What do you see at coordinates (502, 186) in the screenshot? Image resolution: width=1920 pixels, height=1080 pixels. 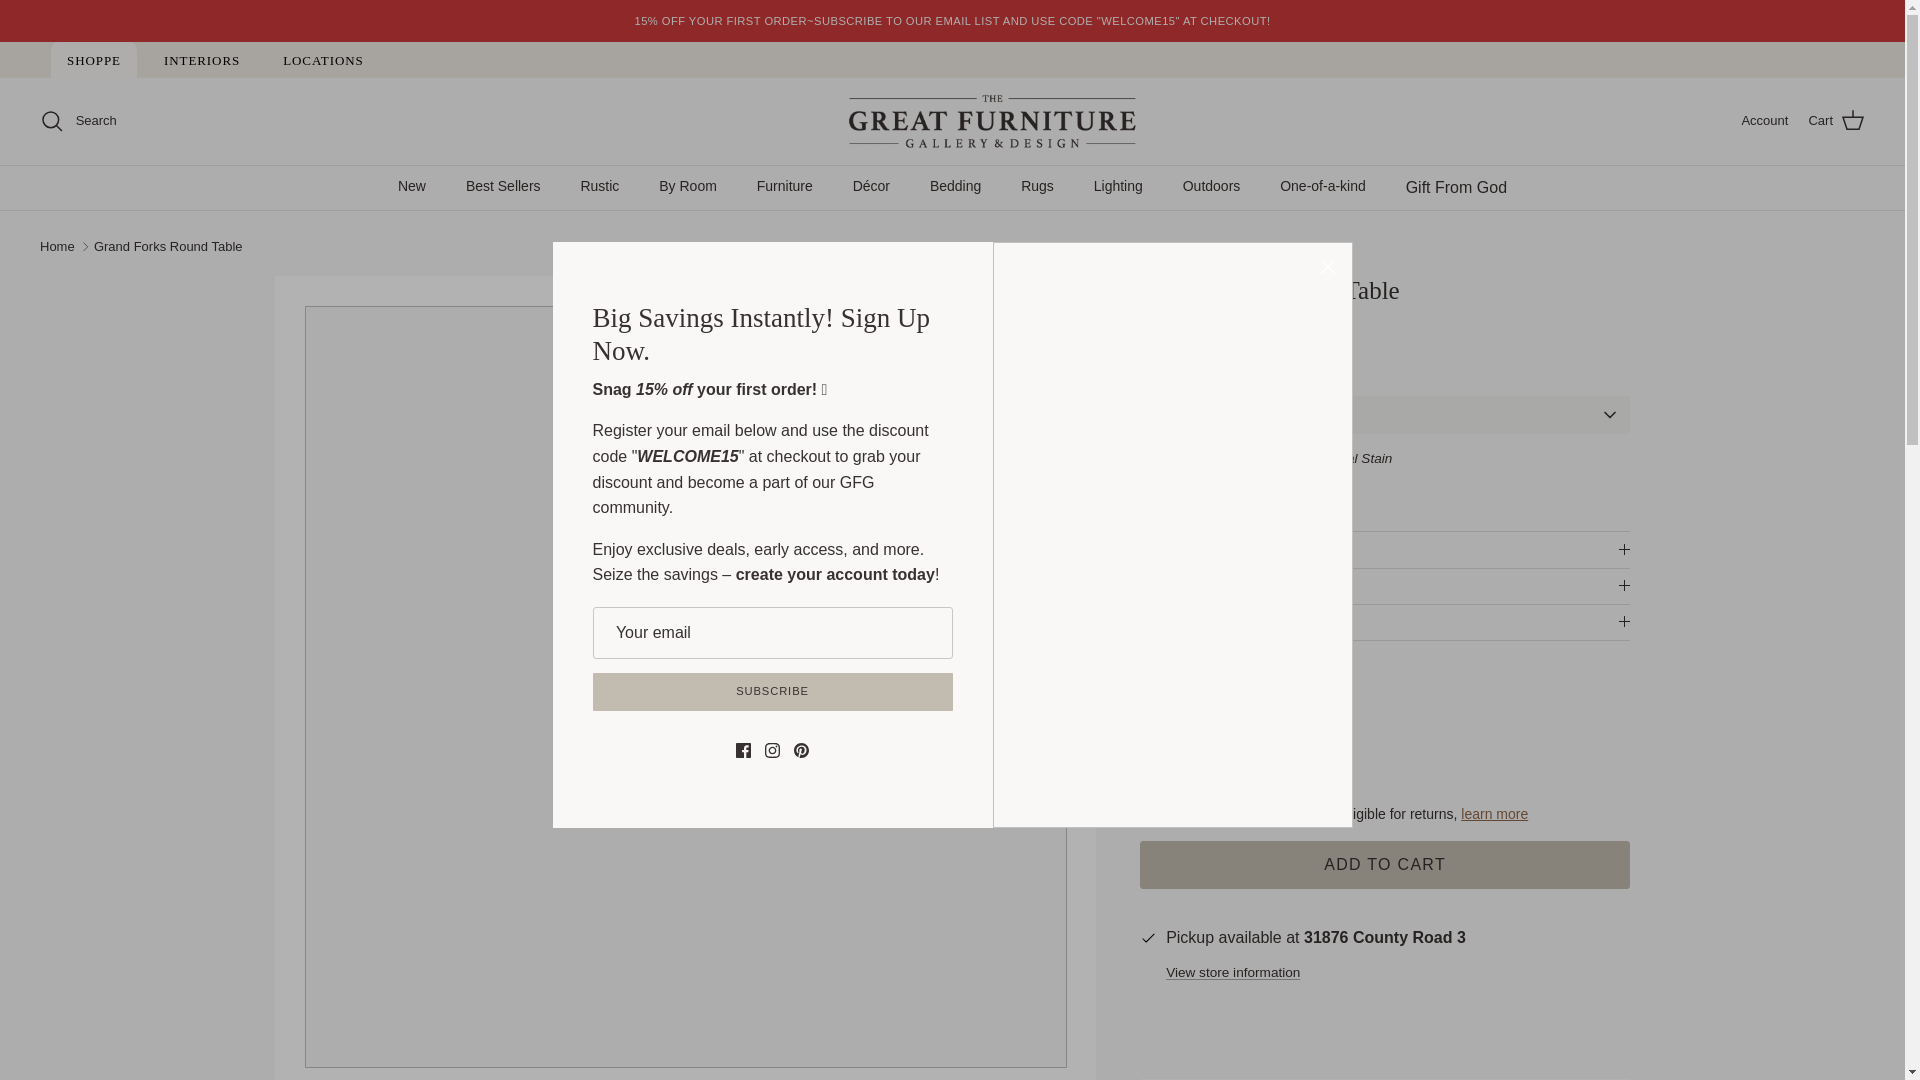 I see `Best Sellers` at bounding box center [502, 186].